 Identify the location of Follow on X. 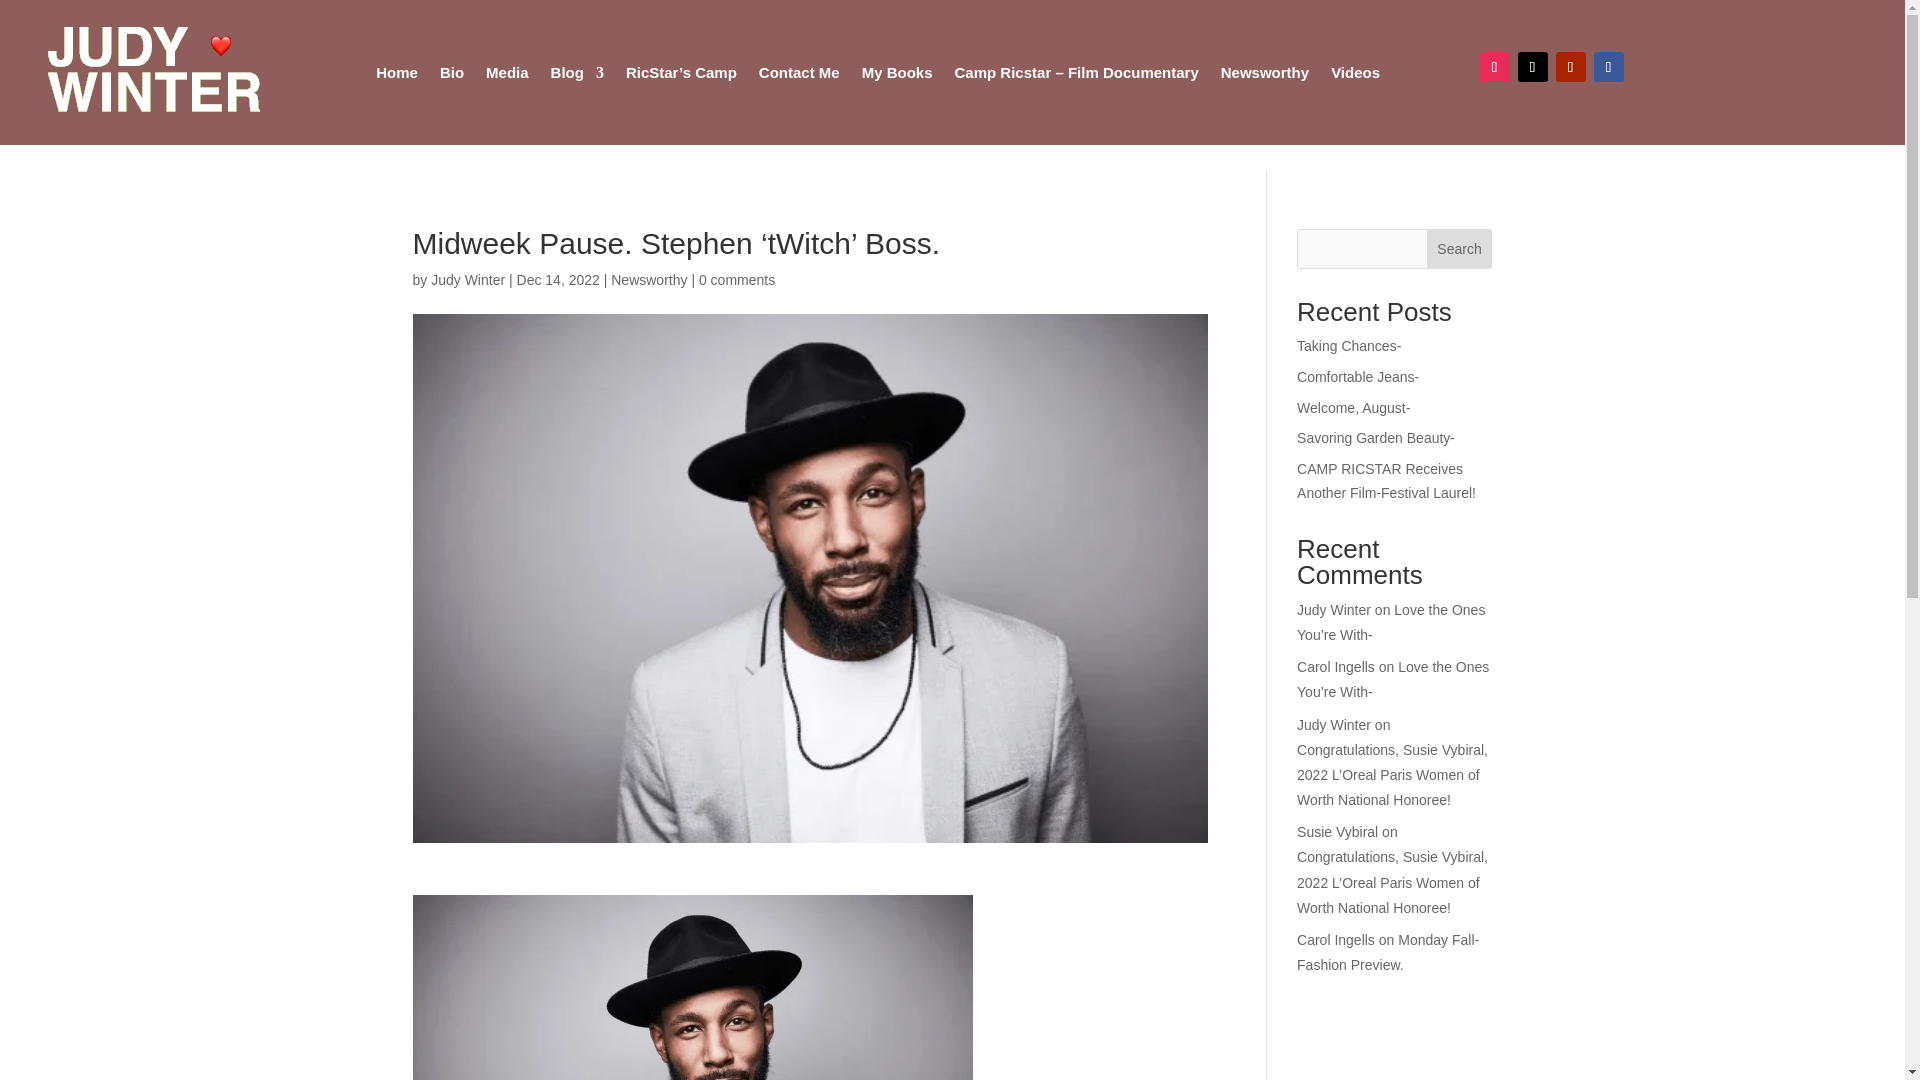
(1532, 66).